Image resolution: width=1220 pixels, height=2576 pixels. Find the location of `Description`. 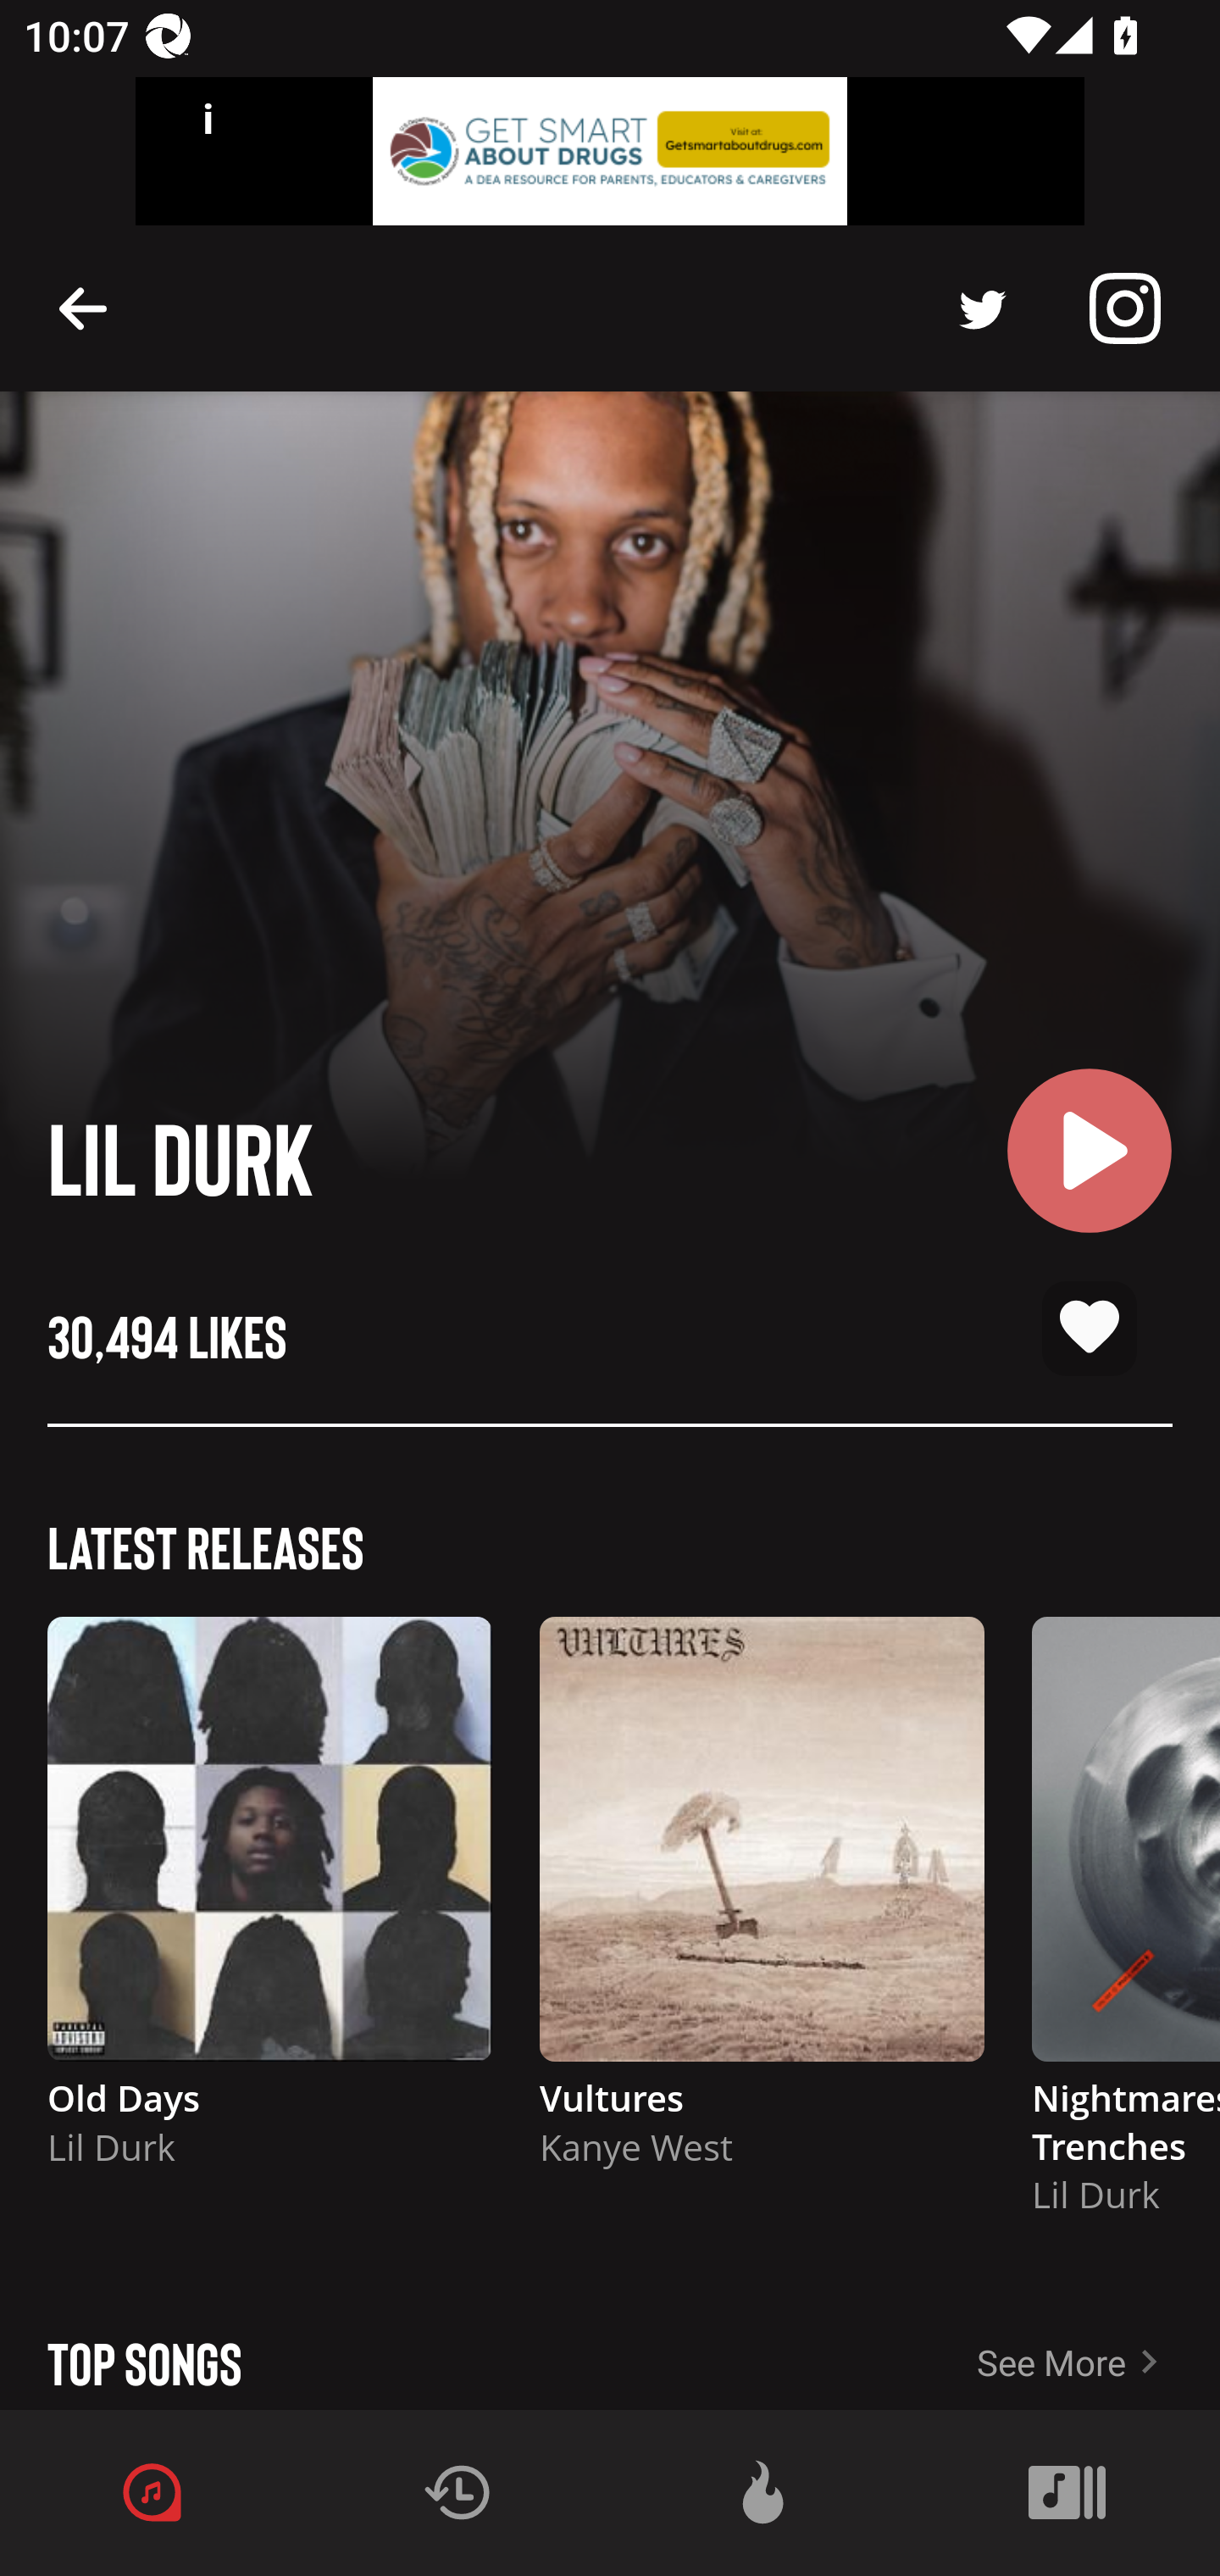

Description is located at coordinates (983, 308).